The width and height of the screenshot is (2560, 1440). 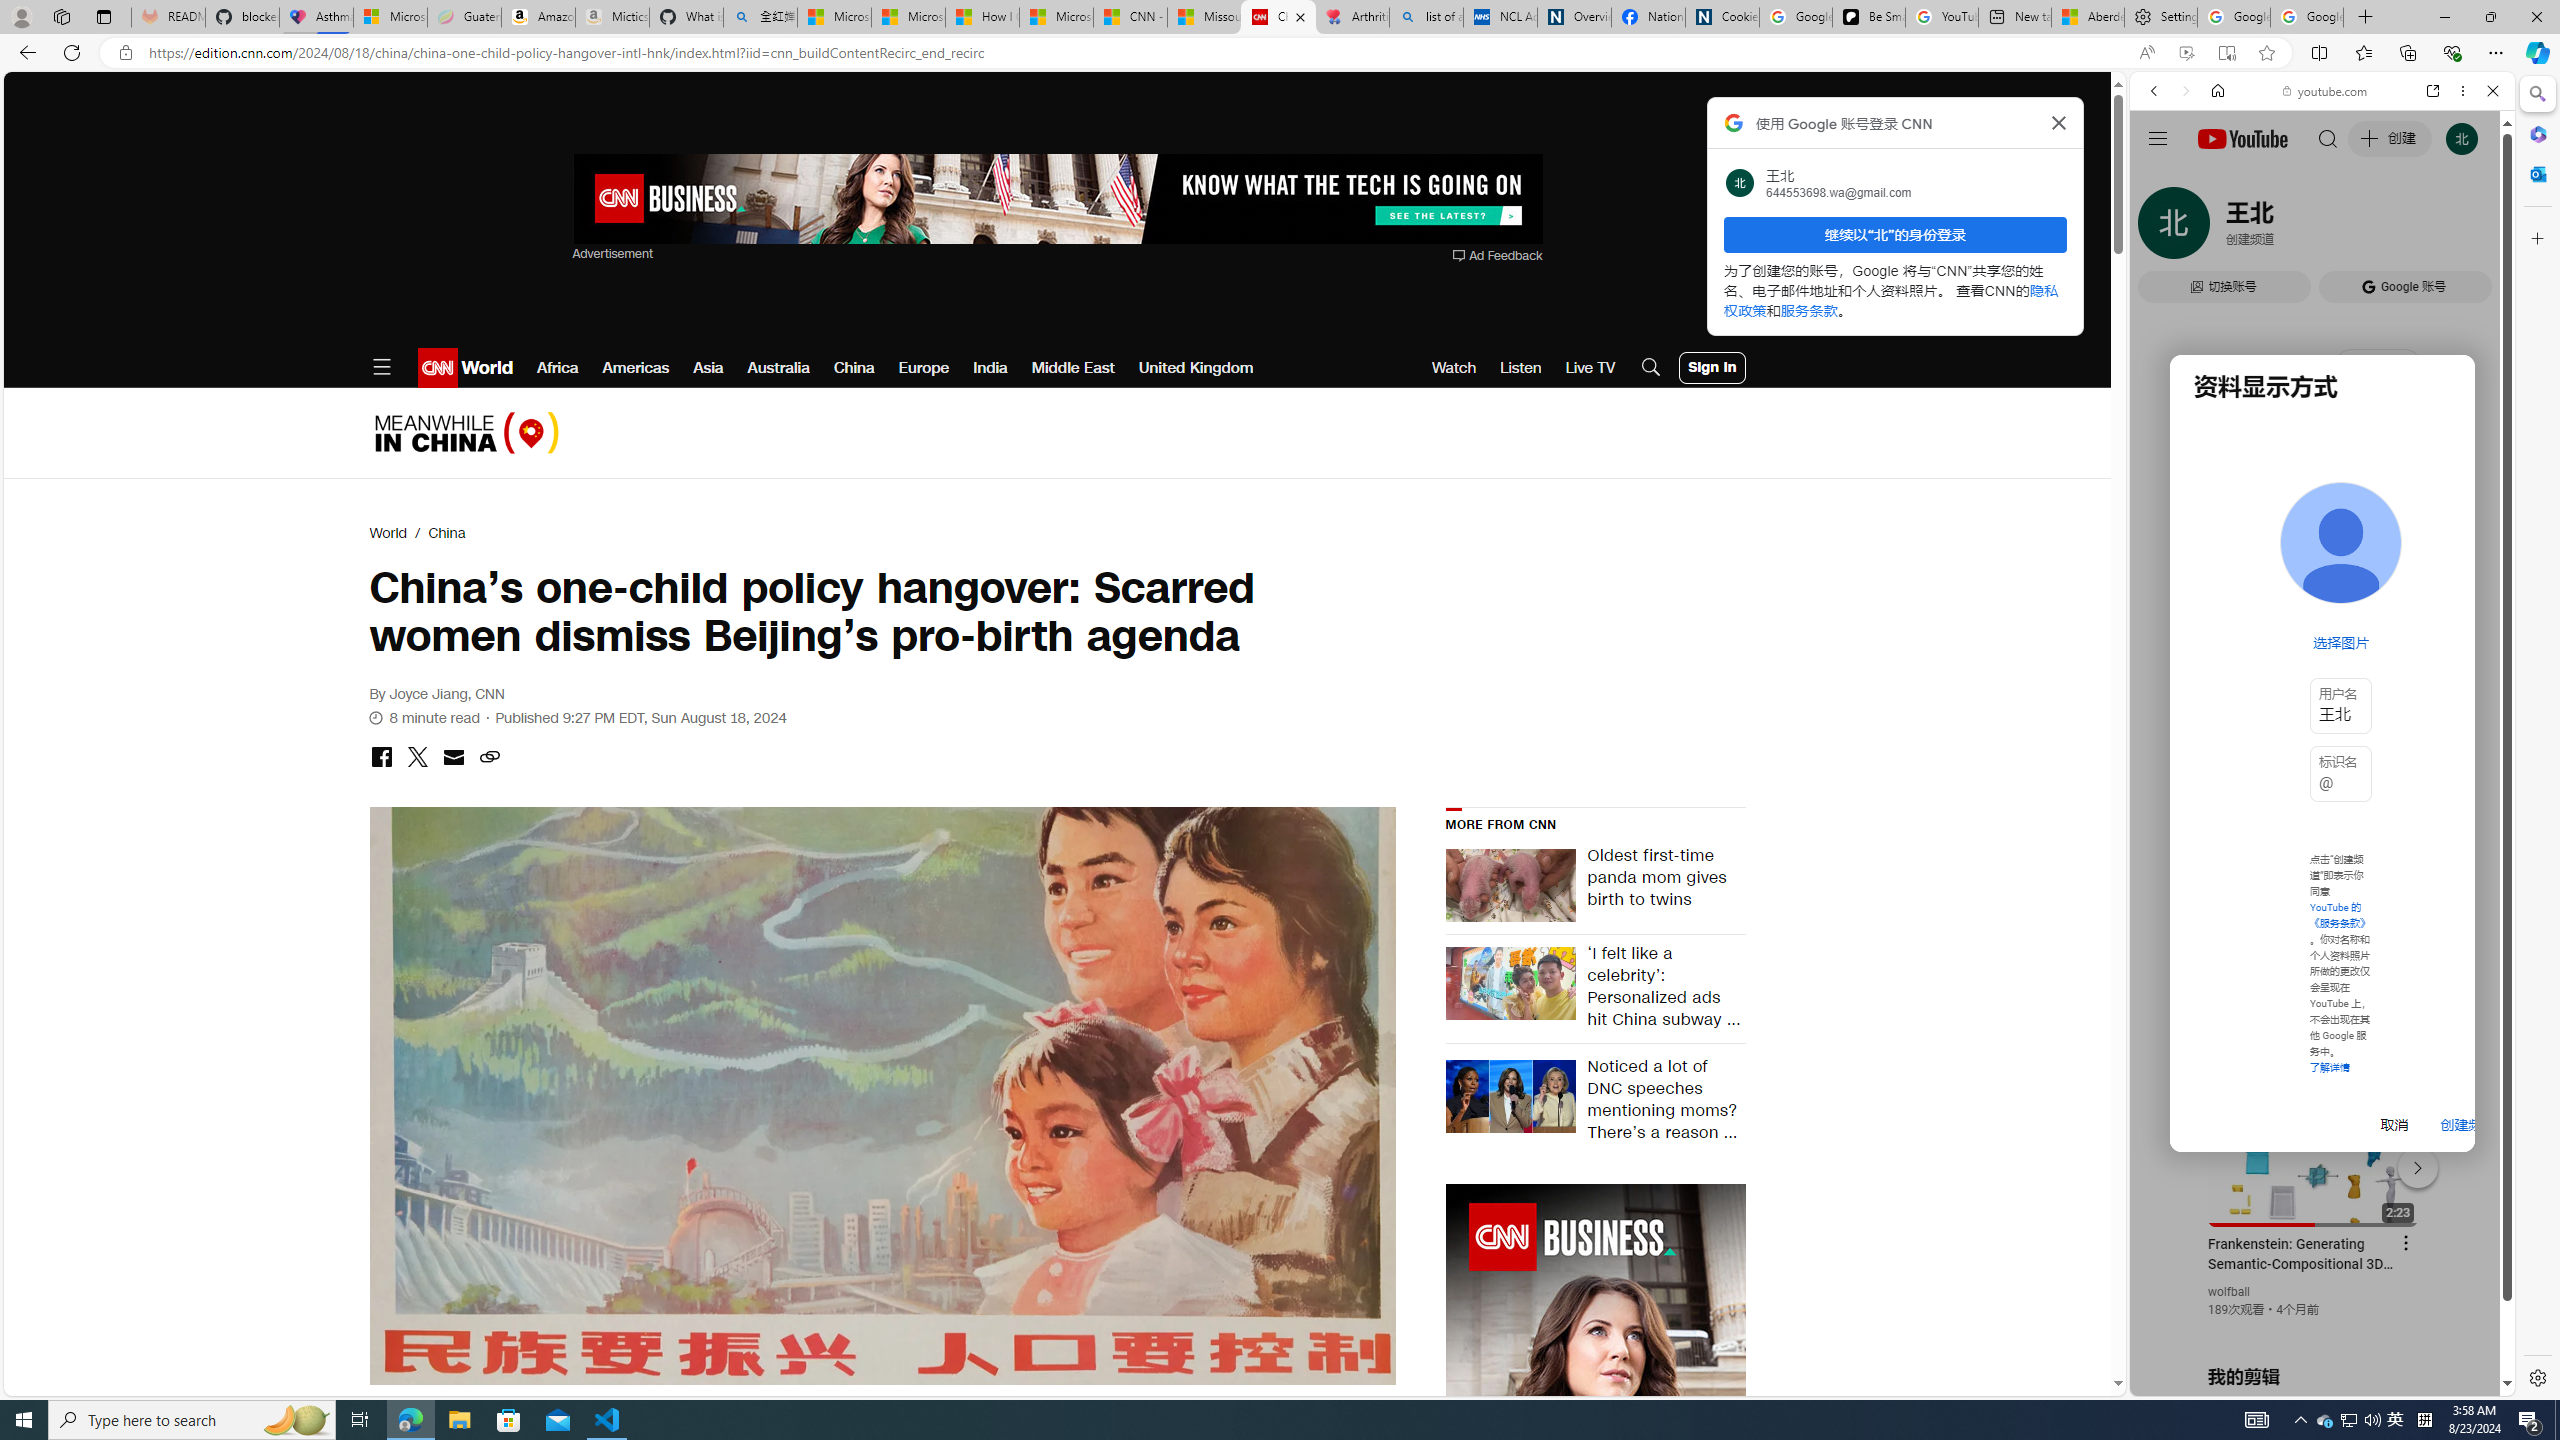 What do you see at coordinates (2322, 446) in the screenshot?
I see `#you` at bounding box center [2322, 446].